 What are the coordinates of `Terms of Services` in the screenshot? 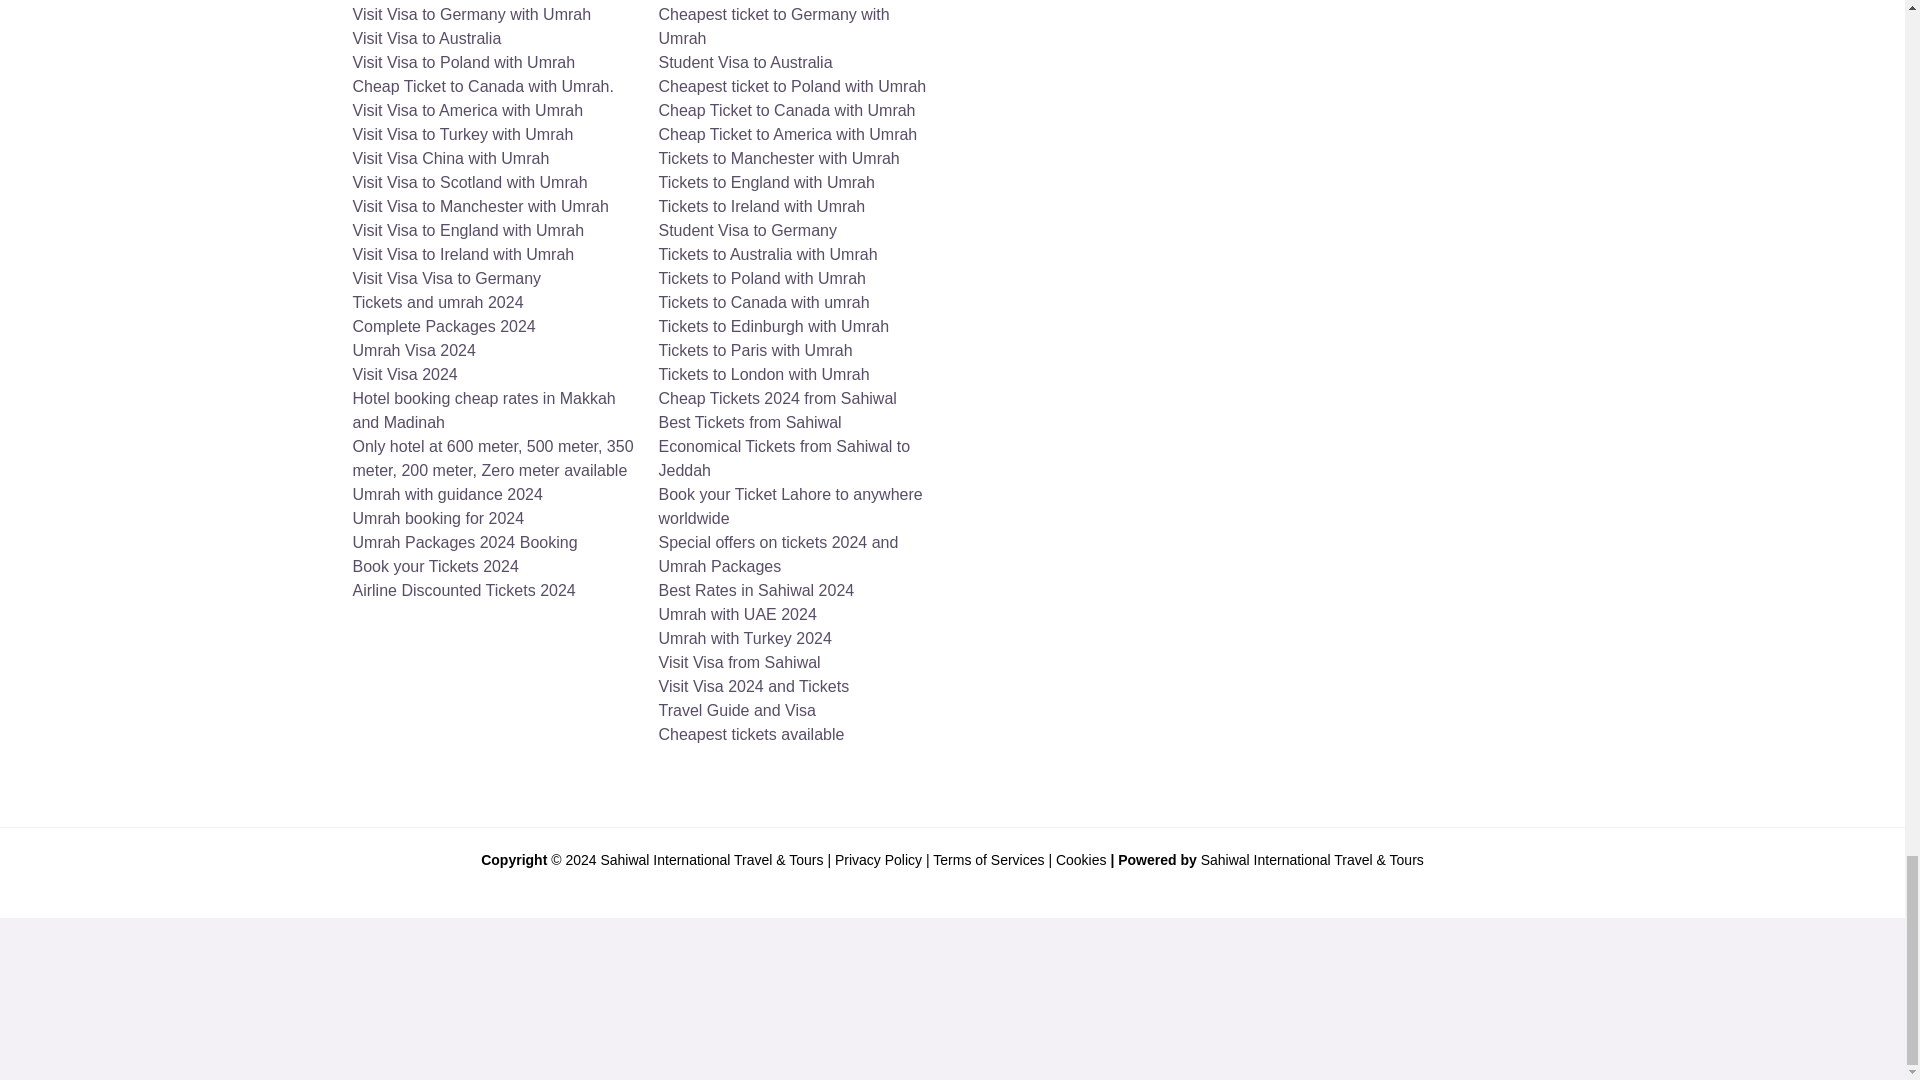 It's located at (988, 860).